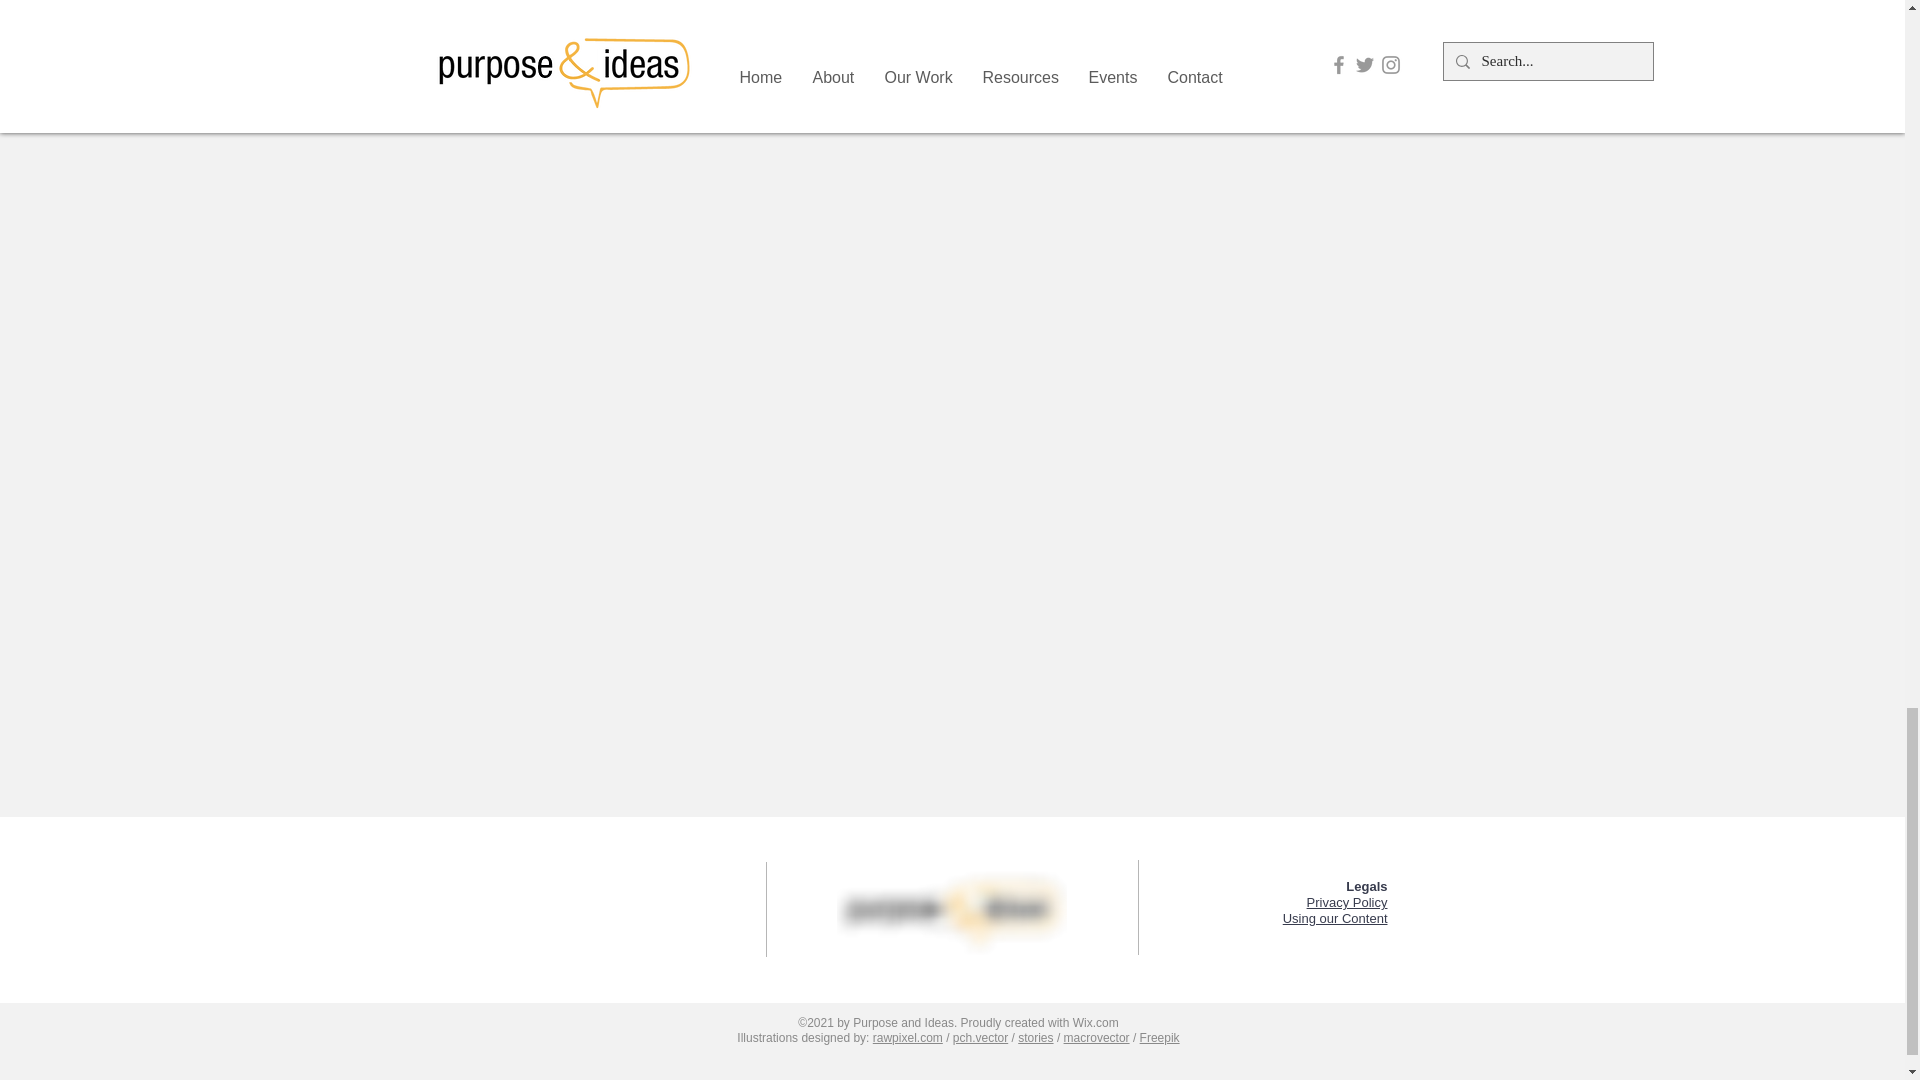 The image size is (1920, 1080). Describe the element at coordinates (1335, 918) in the screenshot. I see `Using our Content` at that location.